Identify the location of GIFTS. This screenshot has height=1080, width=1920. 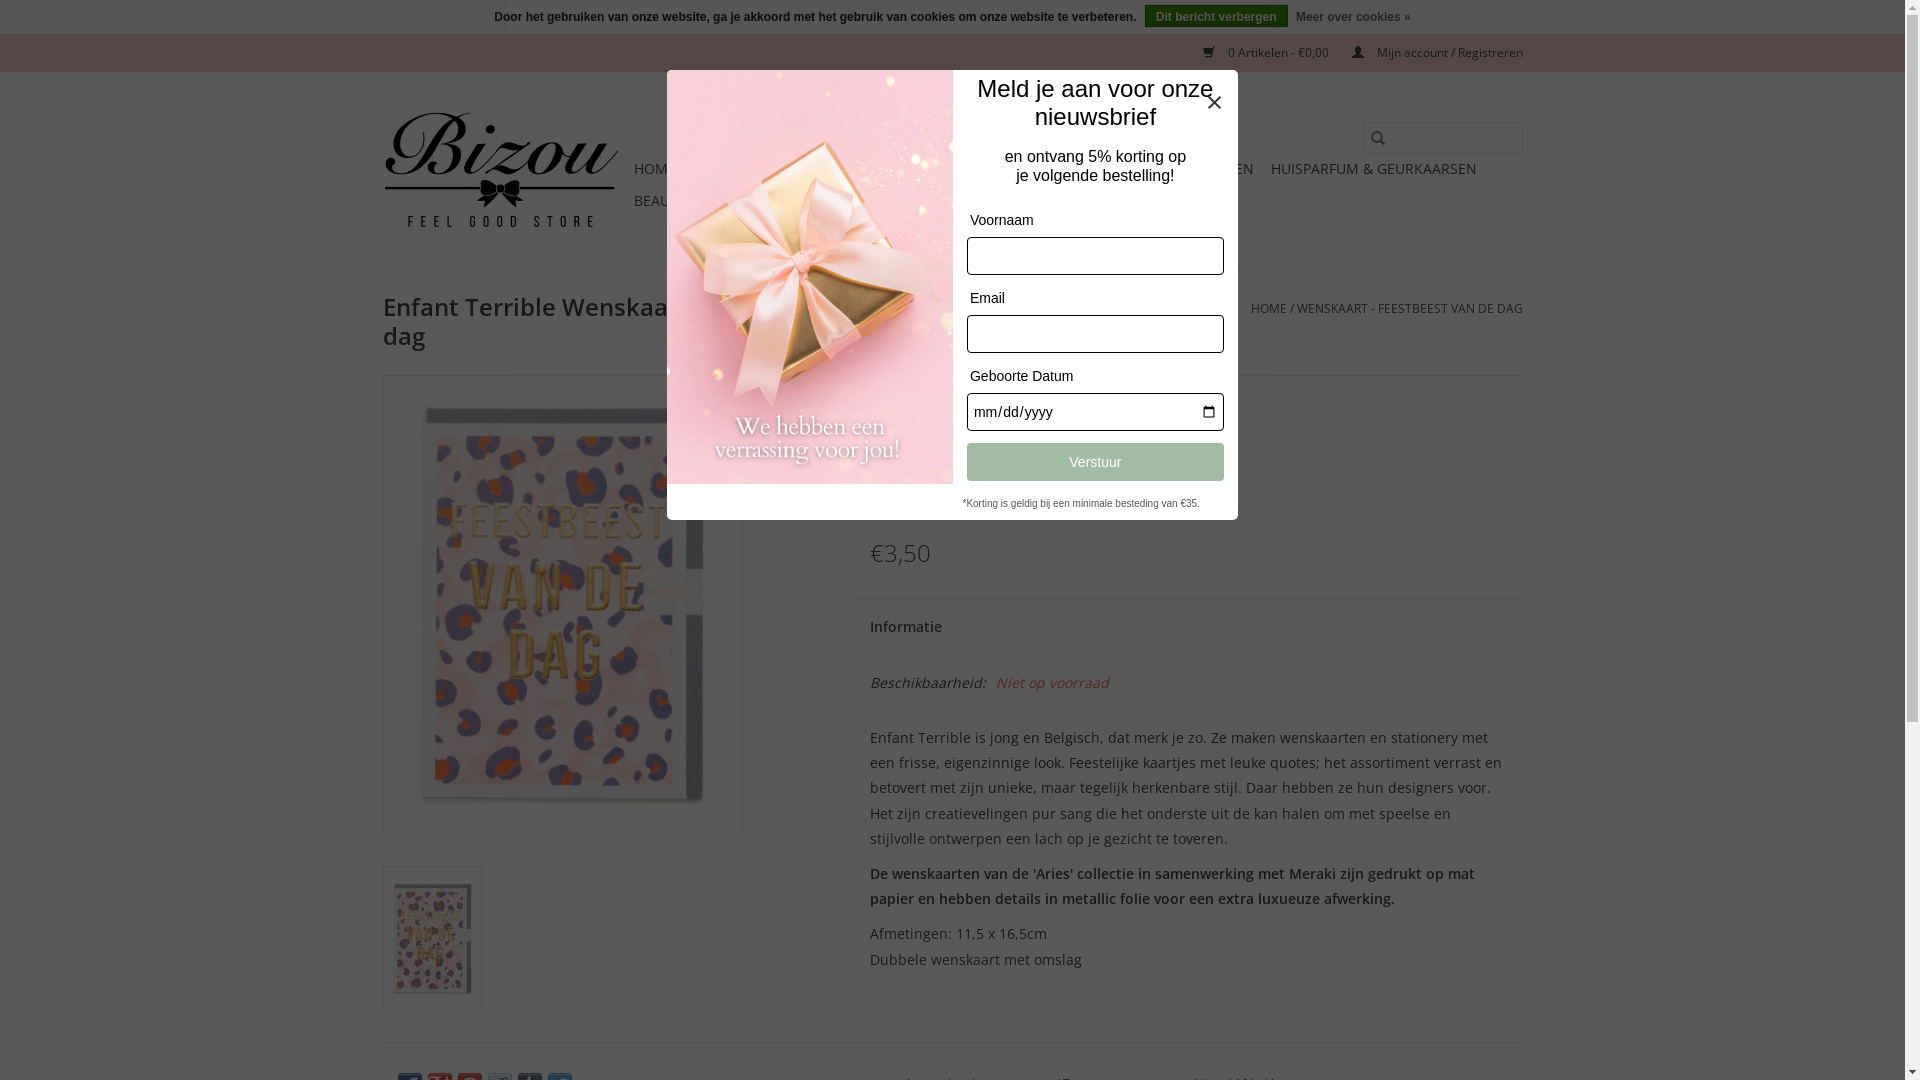
(1088, 169).